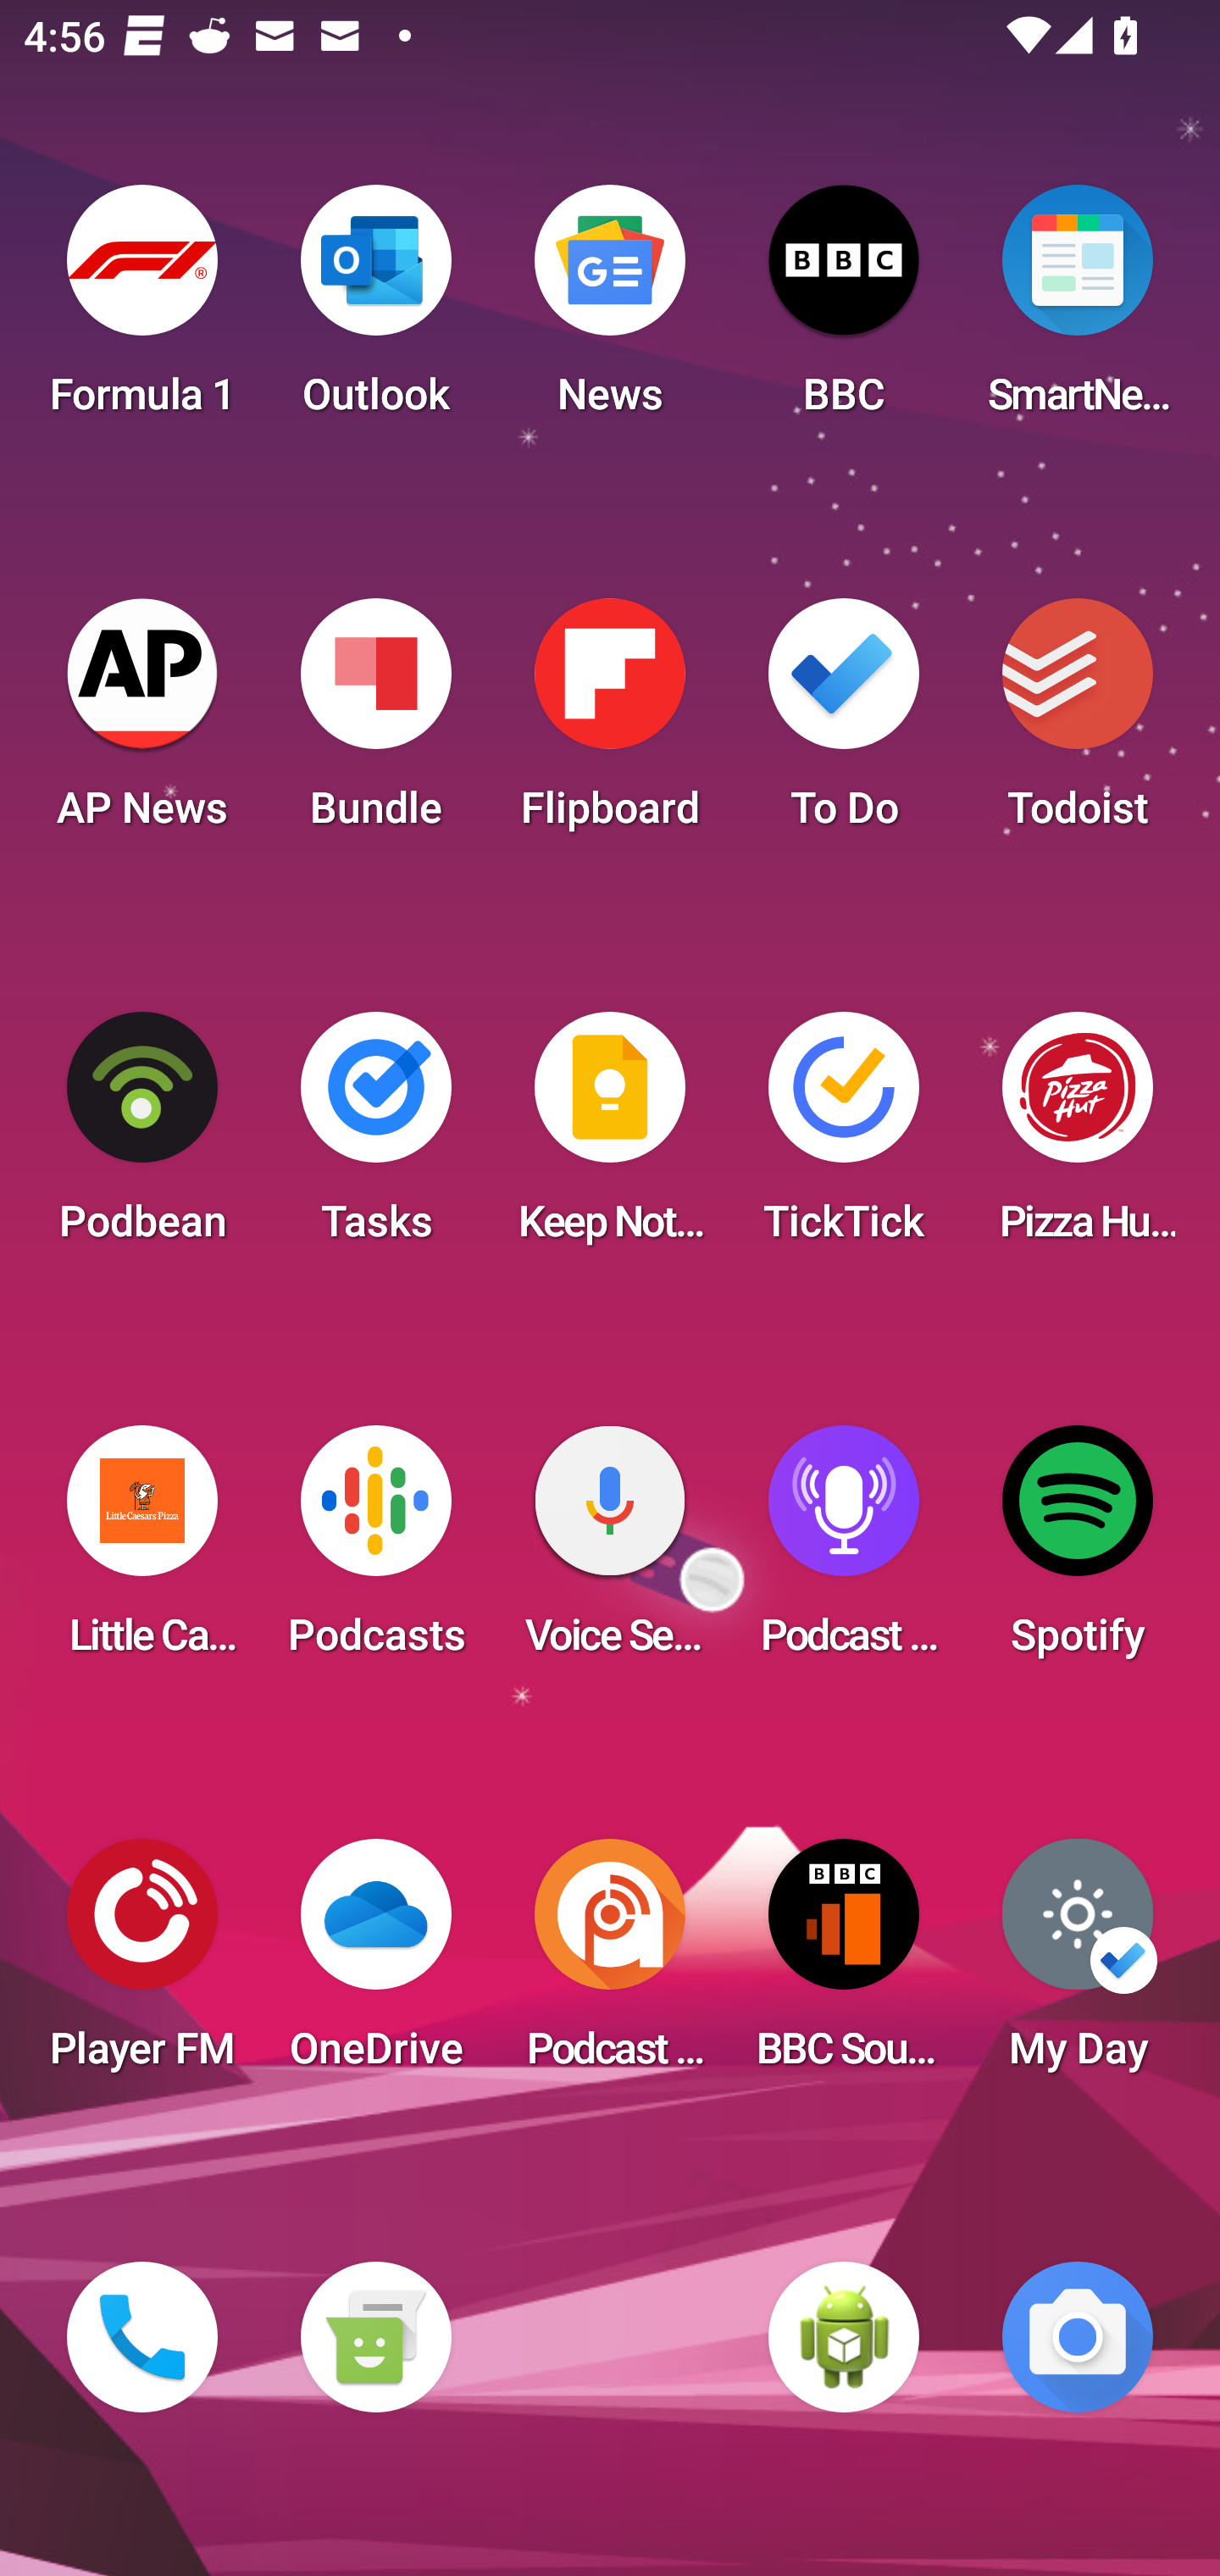  I want to click on My Day, so click(1078, 1964).